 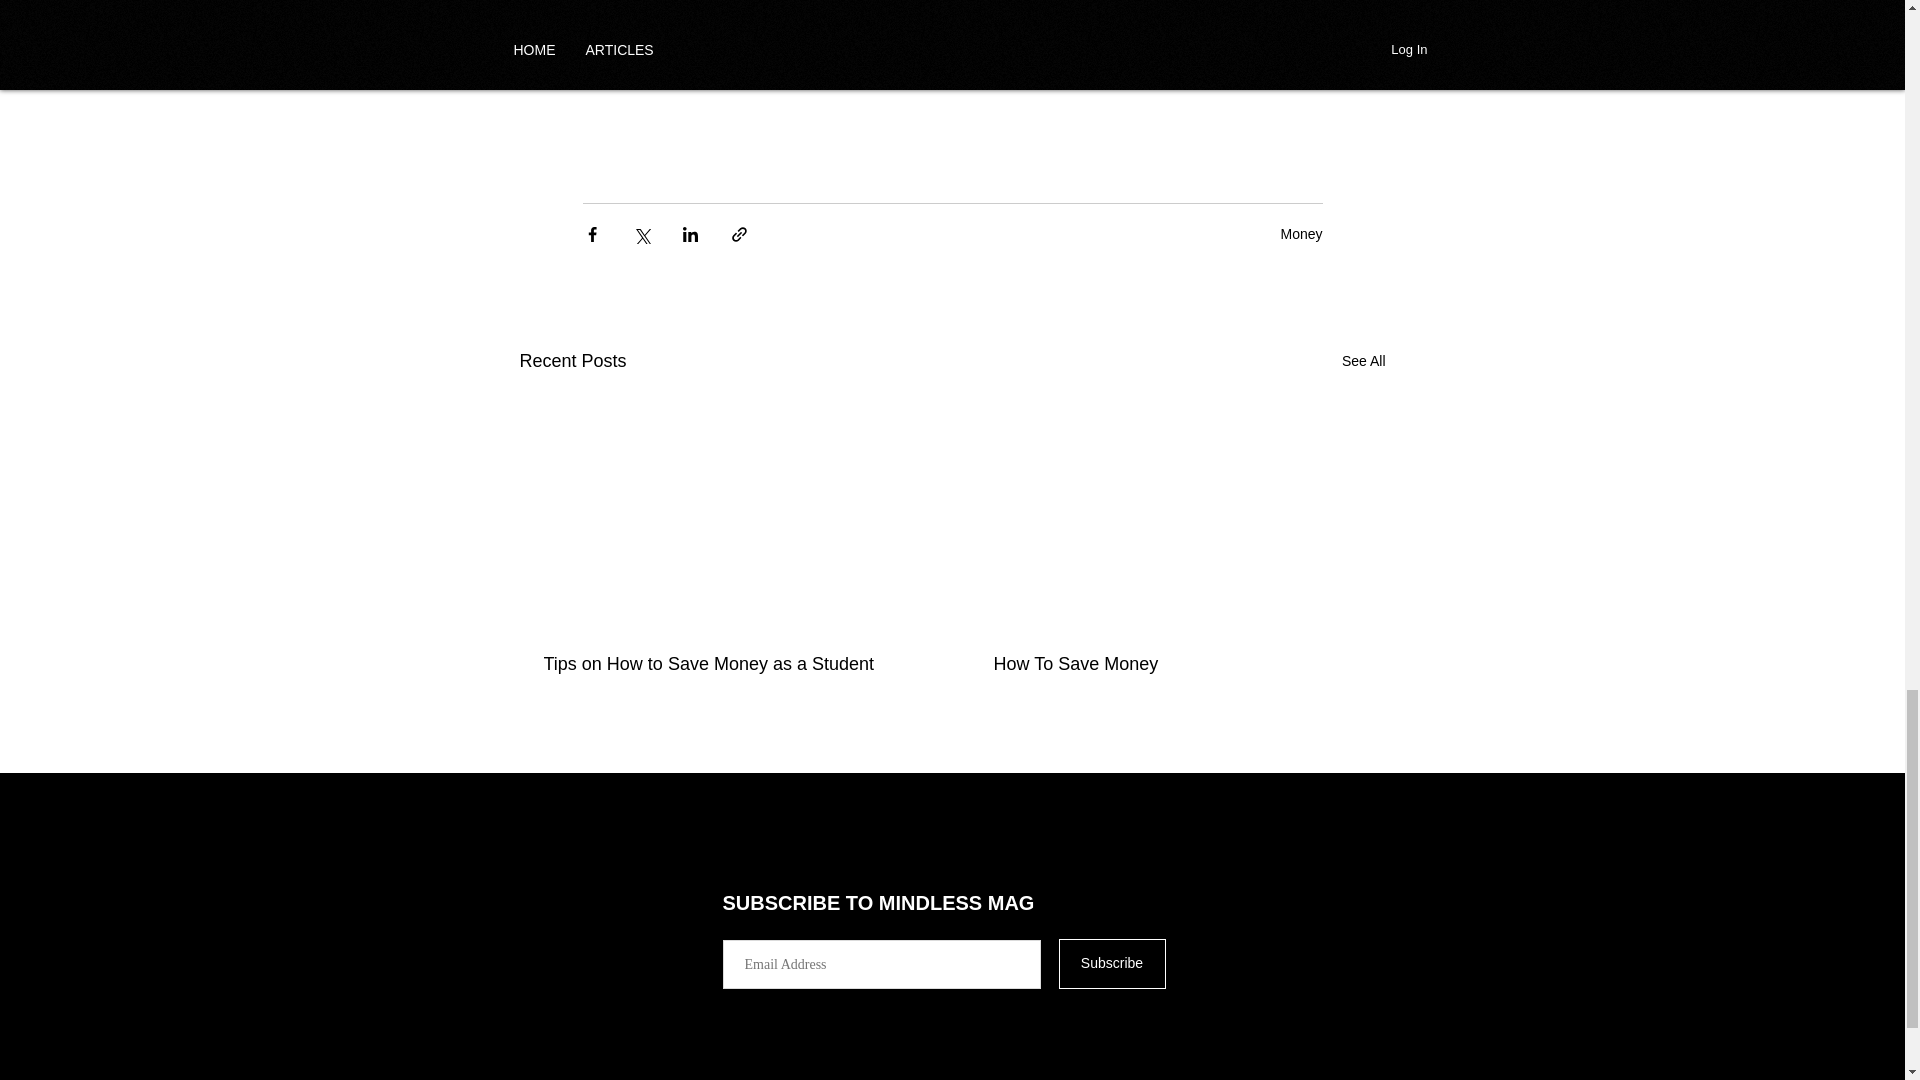 I want to click on How To Save Money, so click(x=1178, y=664).